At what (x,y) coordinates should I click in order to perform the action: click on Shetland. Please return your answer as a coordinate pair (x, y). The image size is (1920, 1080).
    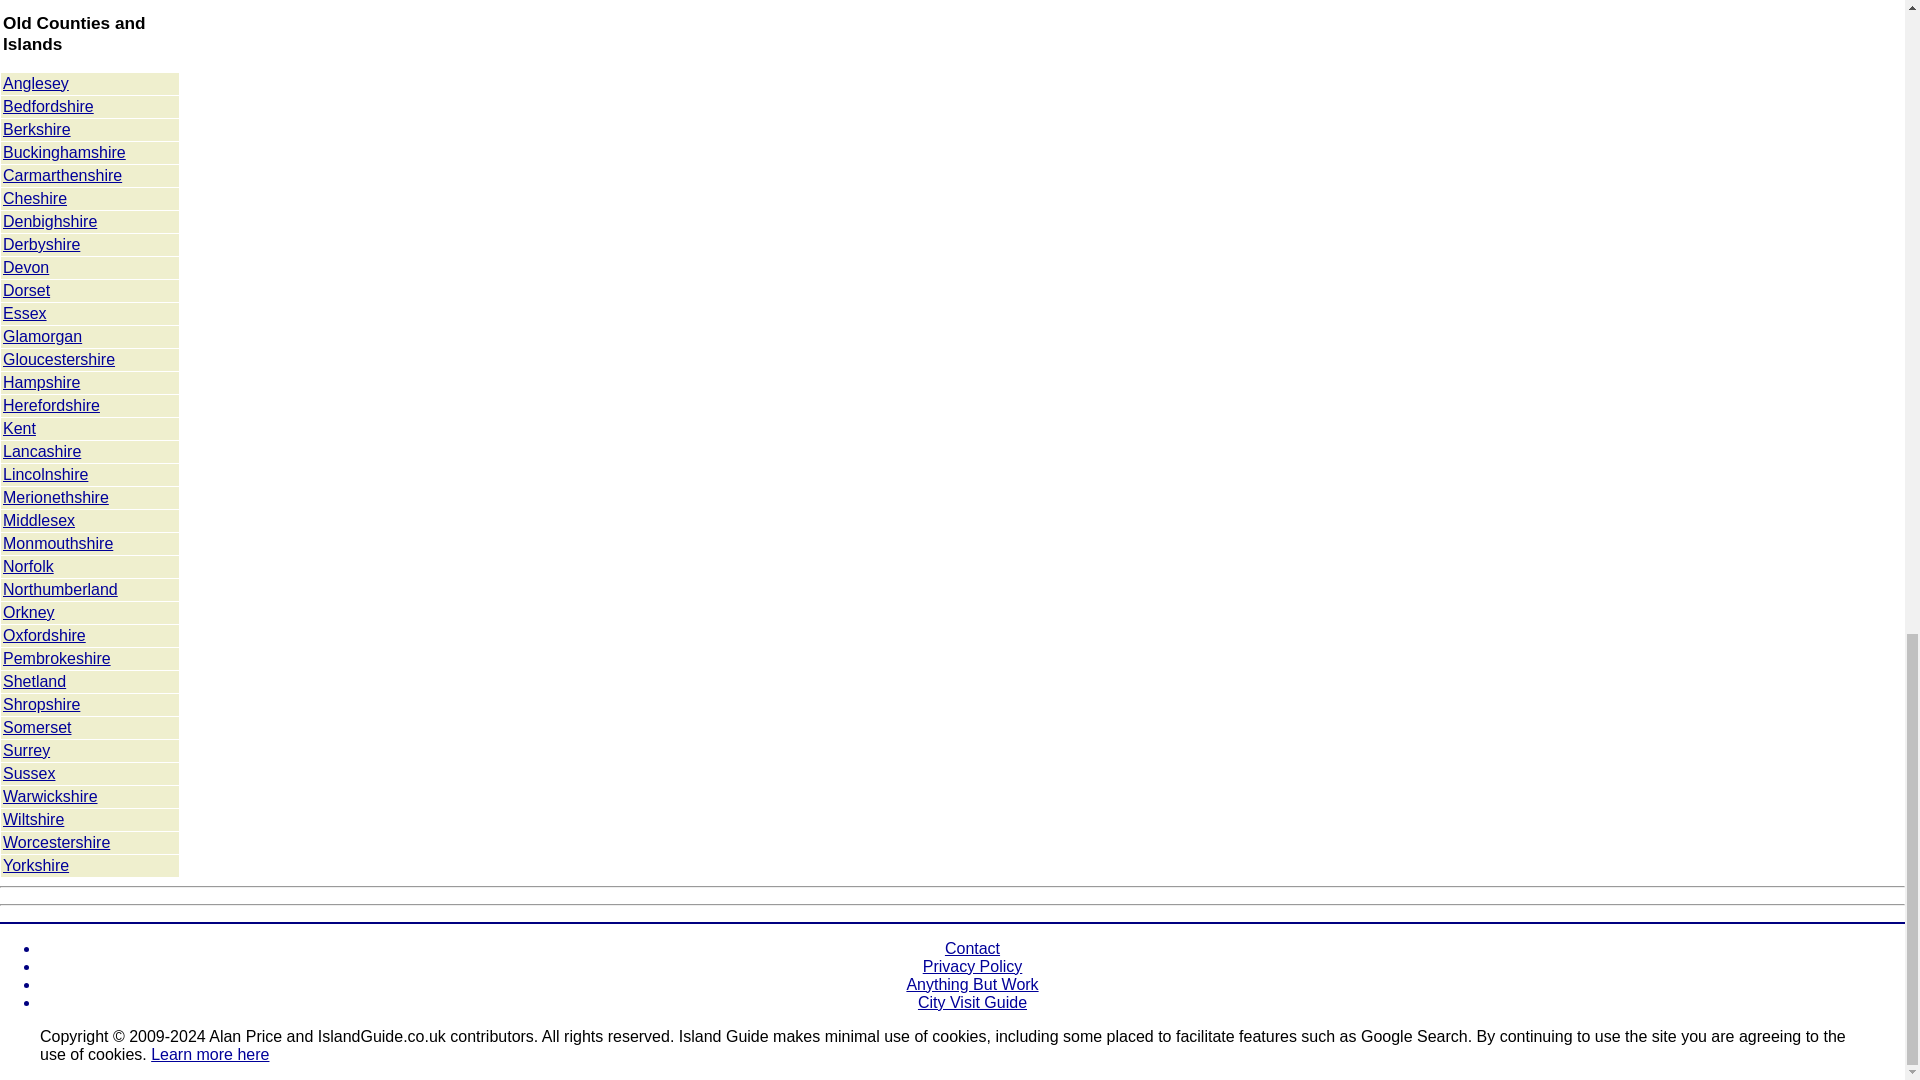
    Looking at the image, I should click on (34, 681).